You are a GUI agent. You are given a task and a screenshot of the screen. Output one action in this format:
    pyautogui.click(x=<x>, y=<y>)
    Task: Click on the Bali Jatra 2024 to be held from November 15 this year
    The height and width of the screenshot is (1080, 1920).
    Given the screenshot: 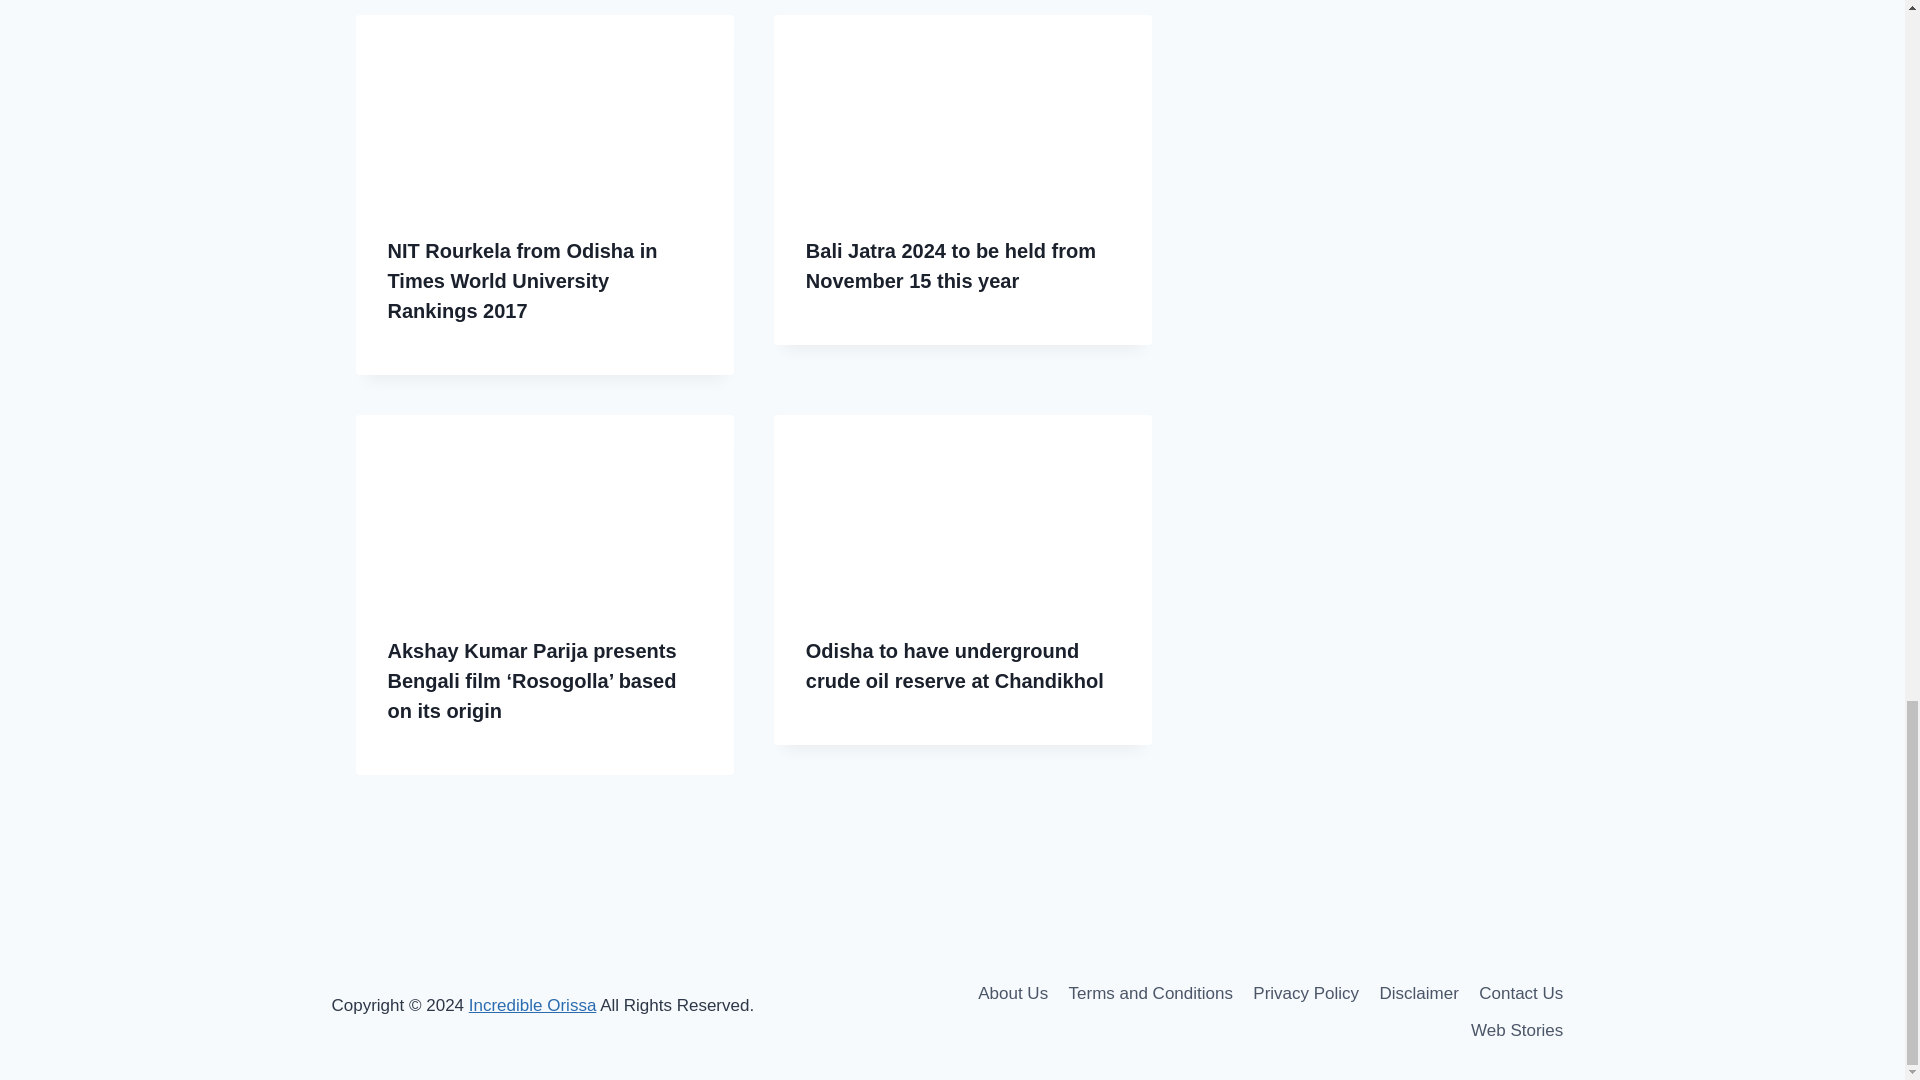 What is the action you would take?
    pyautogui.click(x=951, y=265)
    